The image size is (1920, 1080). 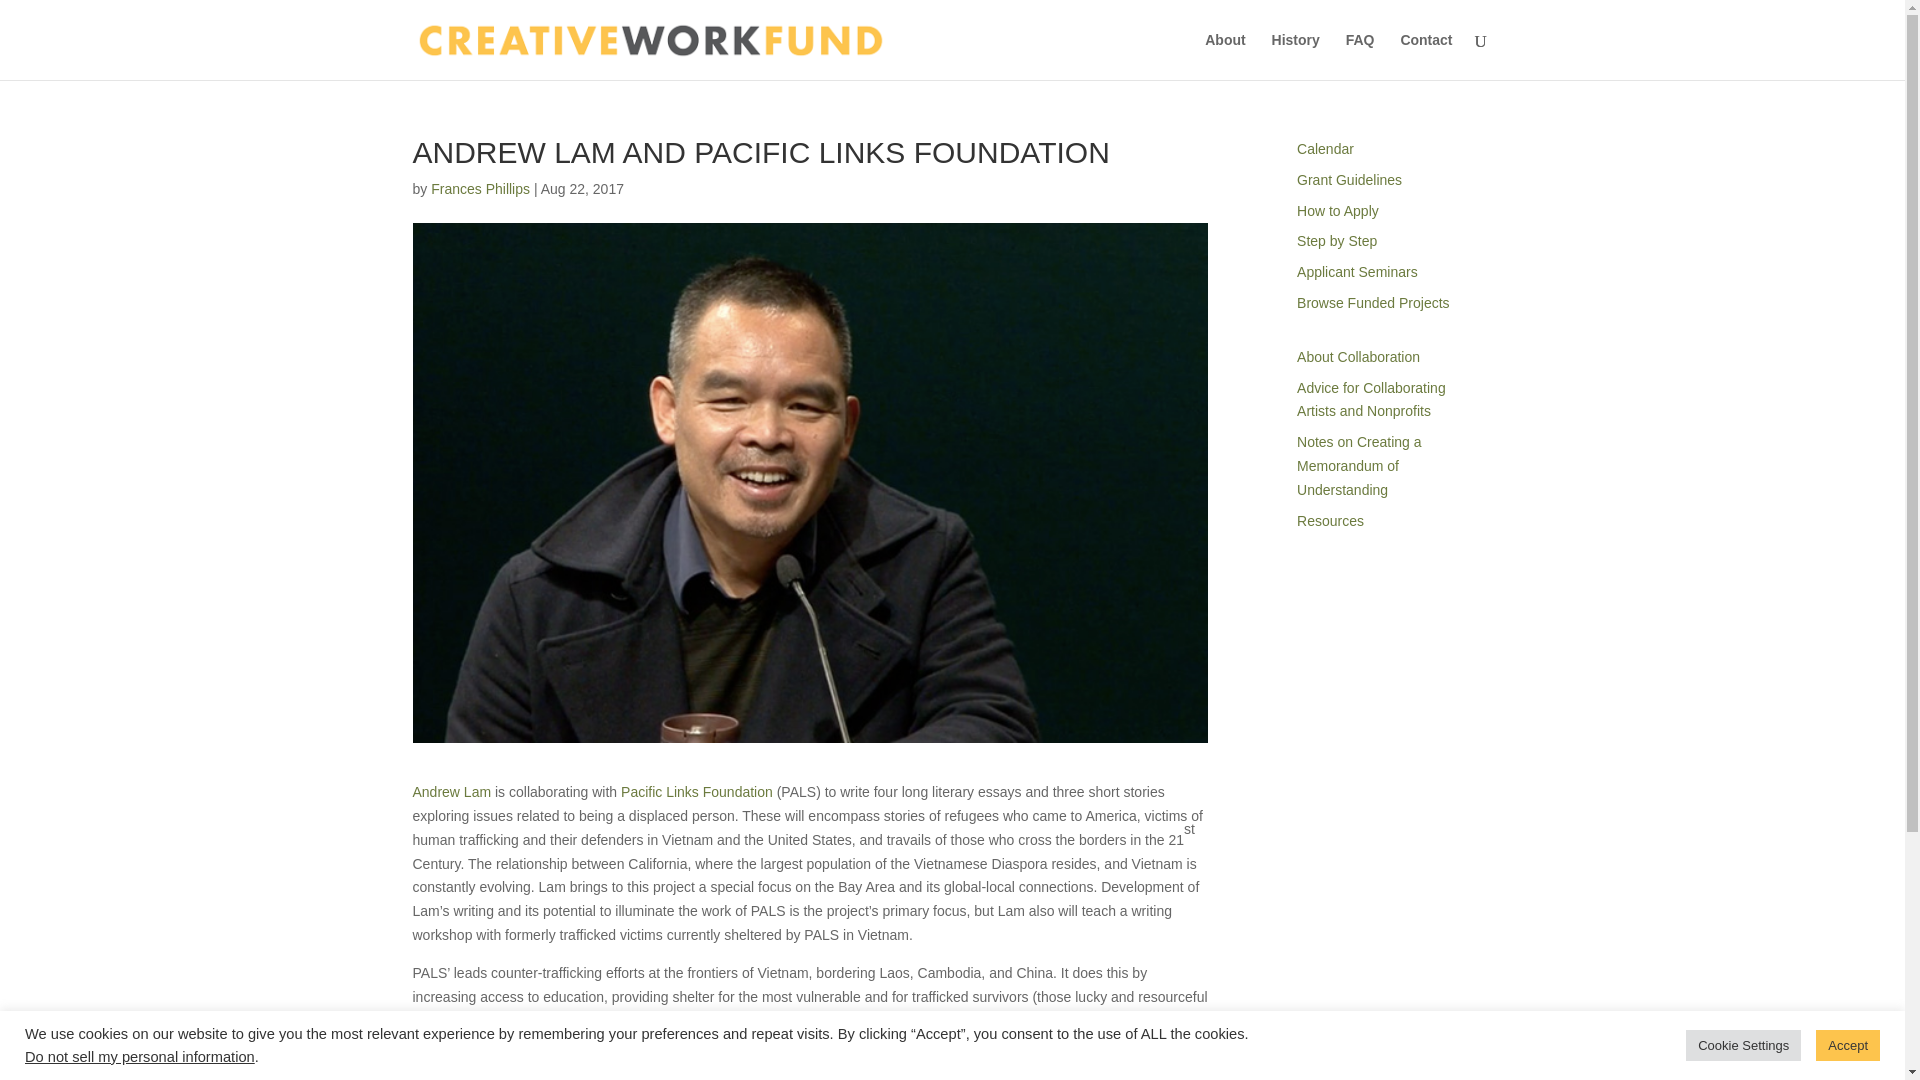 I want to click on Frances Phillips, so click(x=140, y=1056).